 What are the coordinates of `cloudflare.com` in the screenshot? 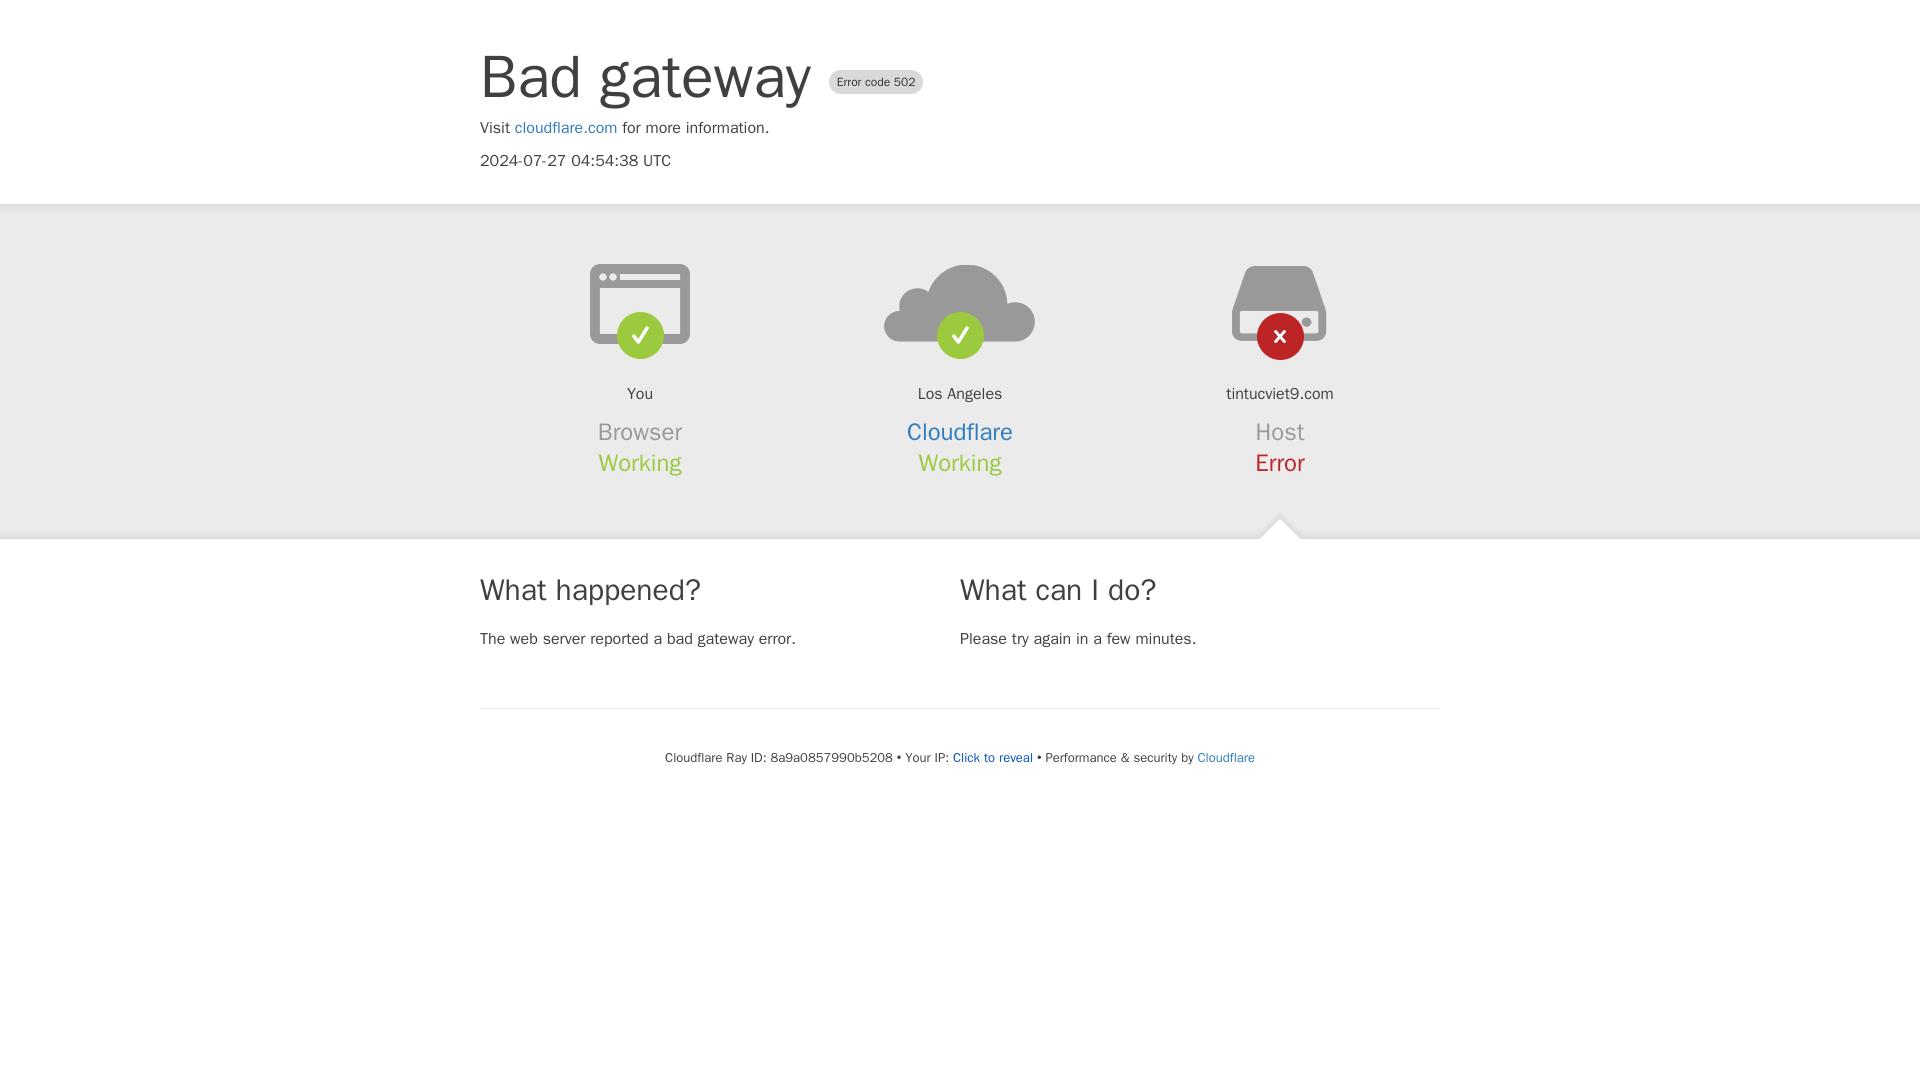 It's located at (566, 128).